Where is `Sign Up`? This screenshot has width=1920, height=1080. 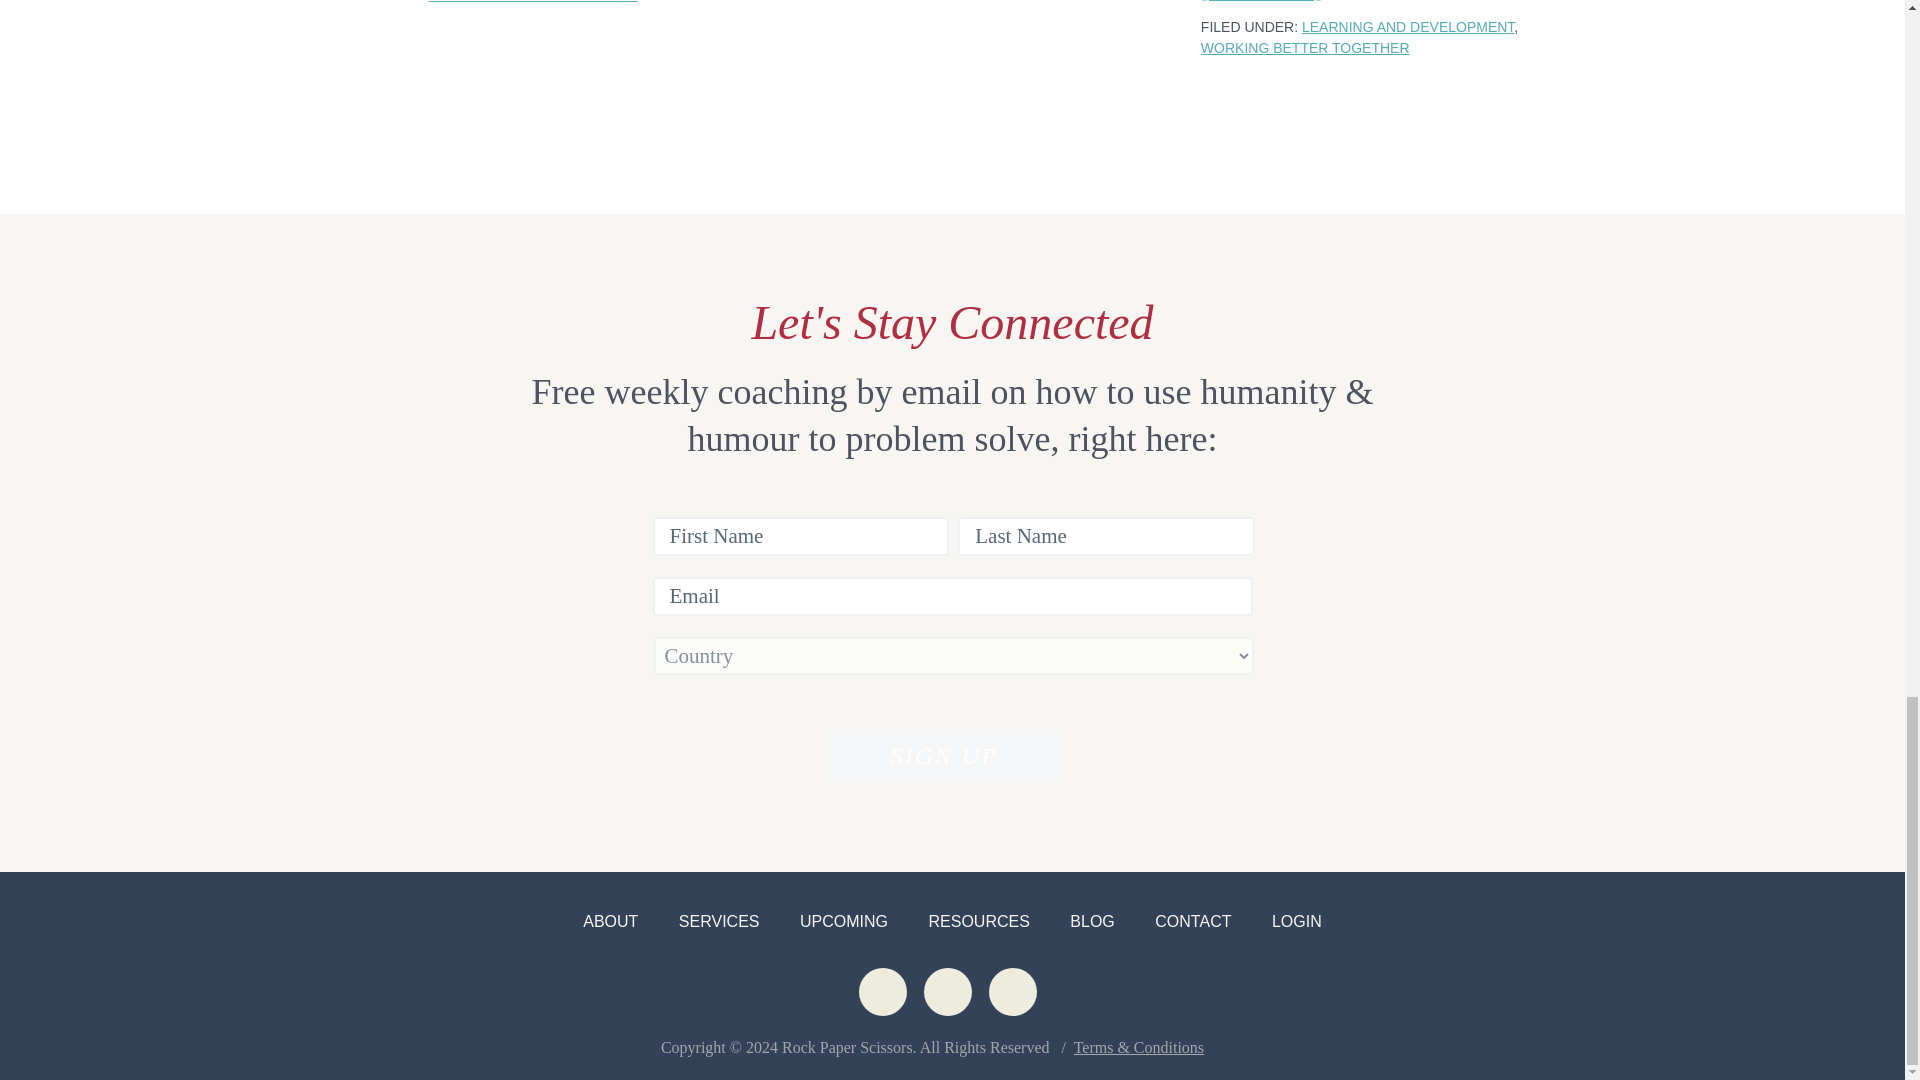
Sign Up is located at coordinates (943, 755).